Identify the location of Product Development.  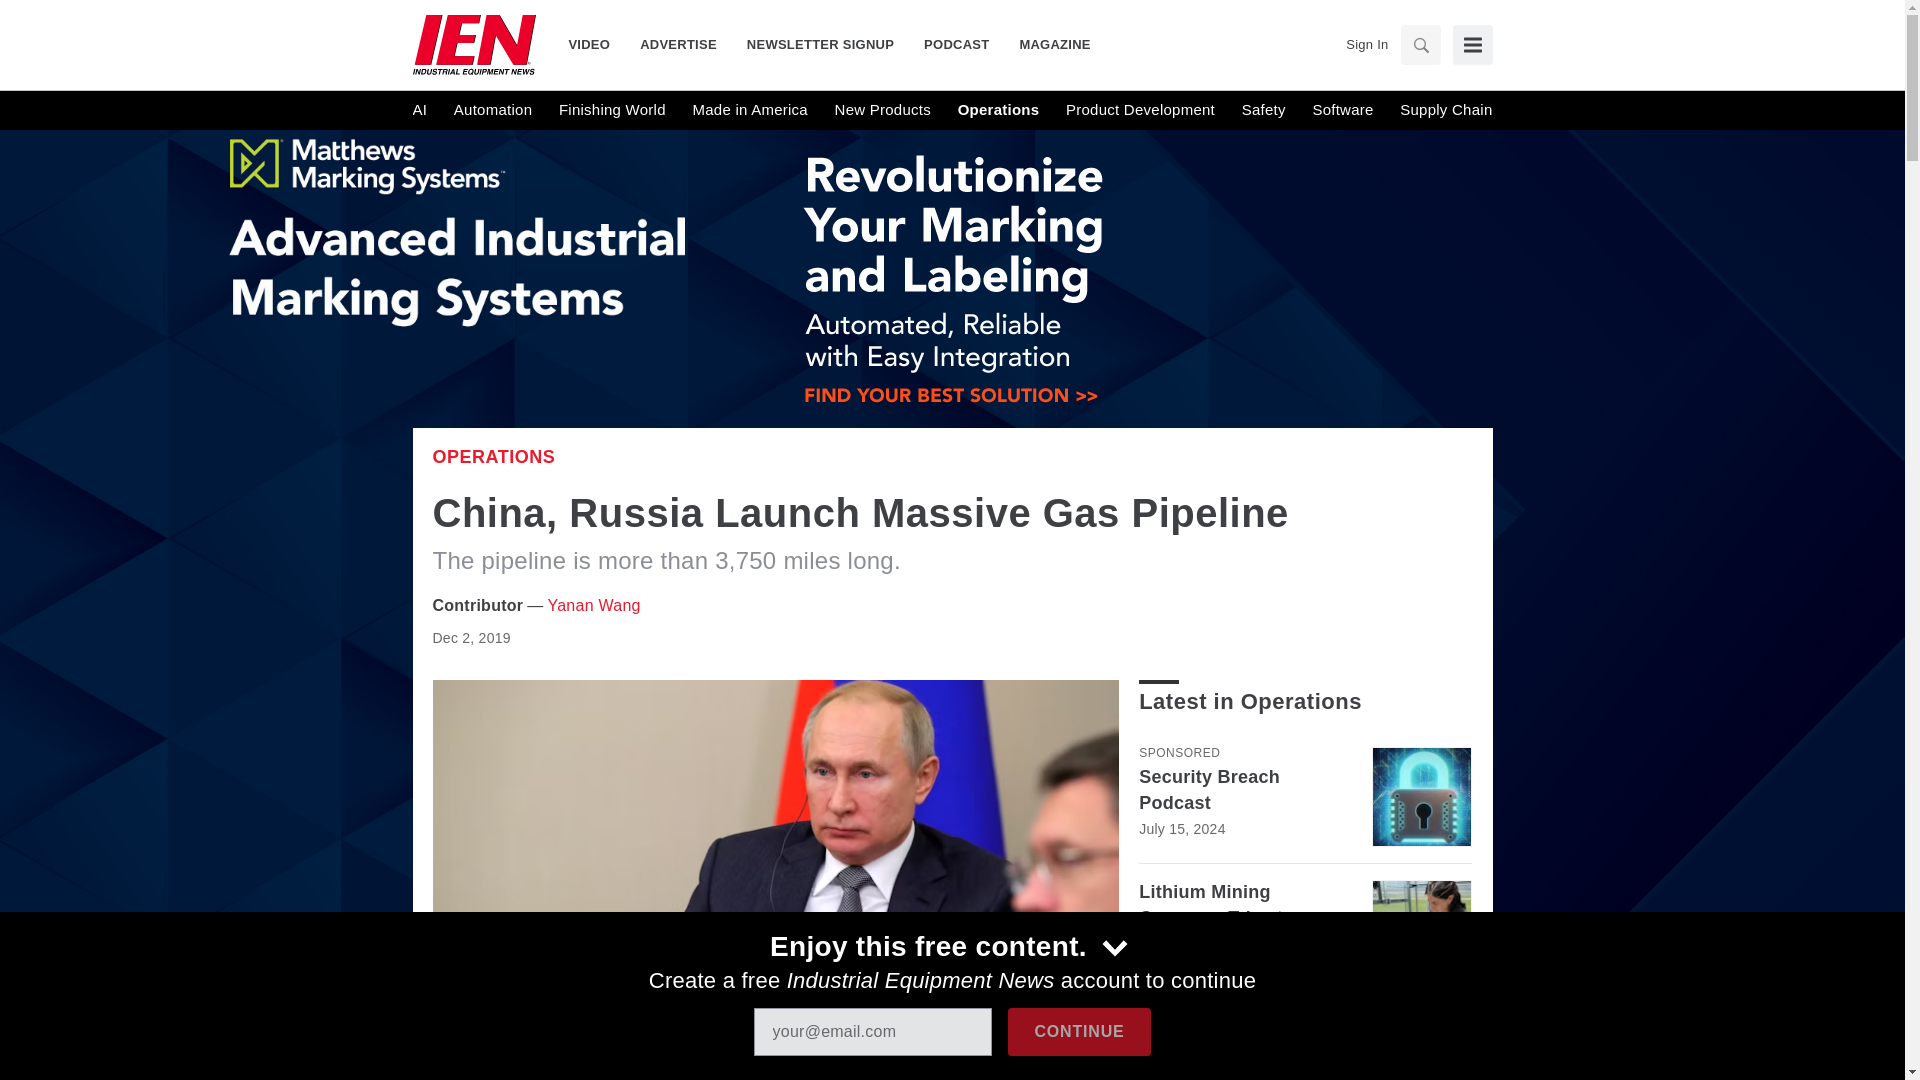
(1140, 110).